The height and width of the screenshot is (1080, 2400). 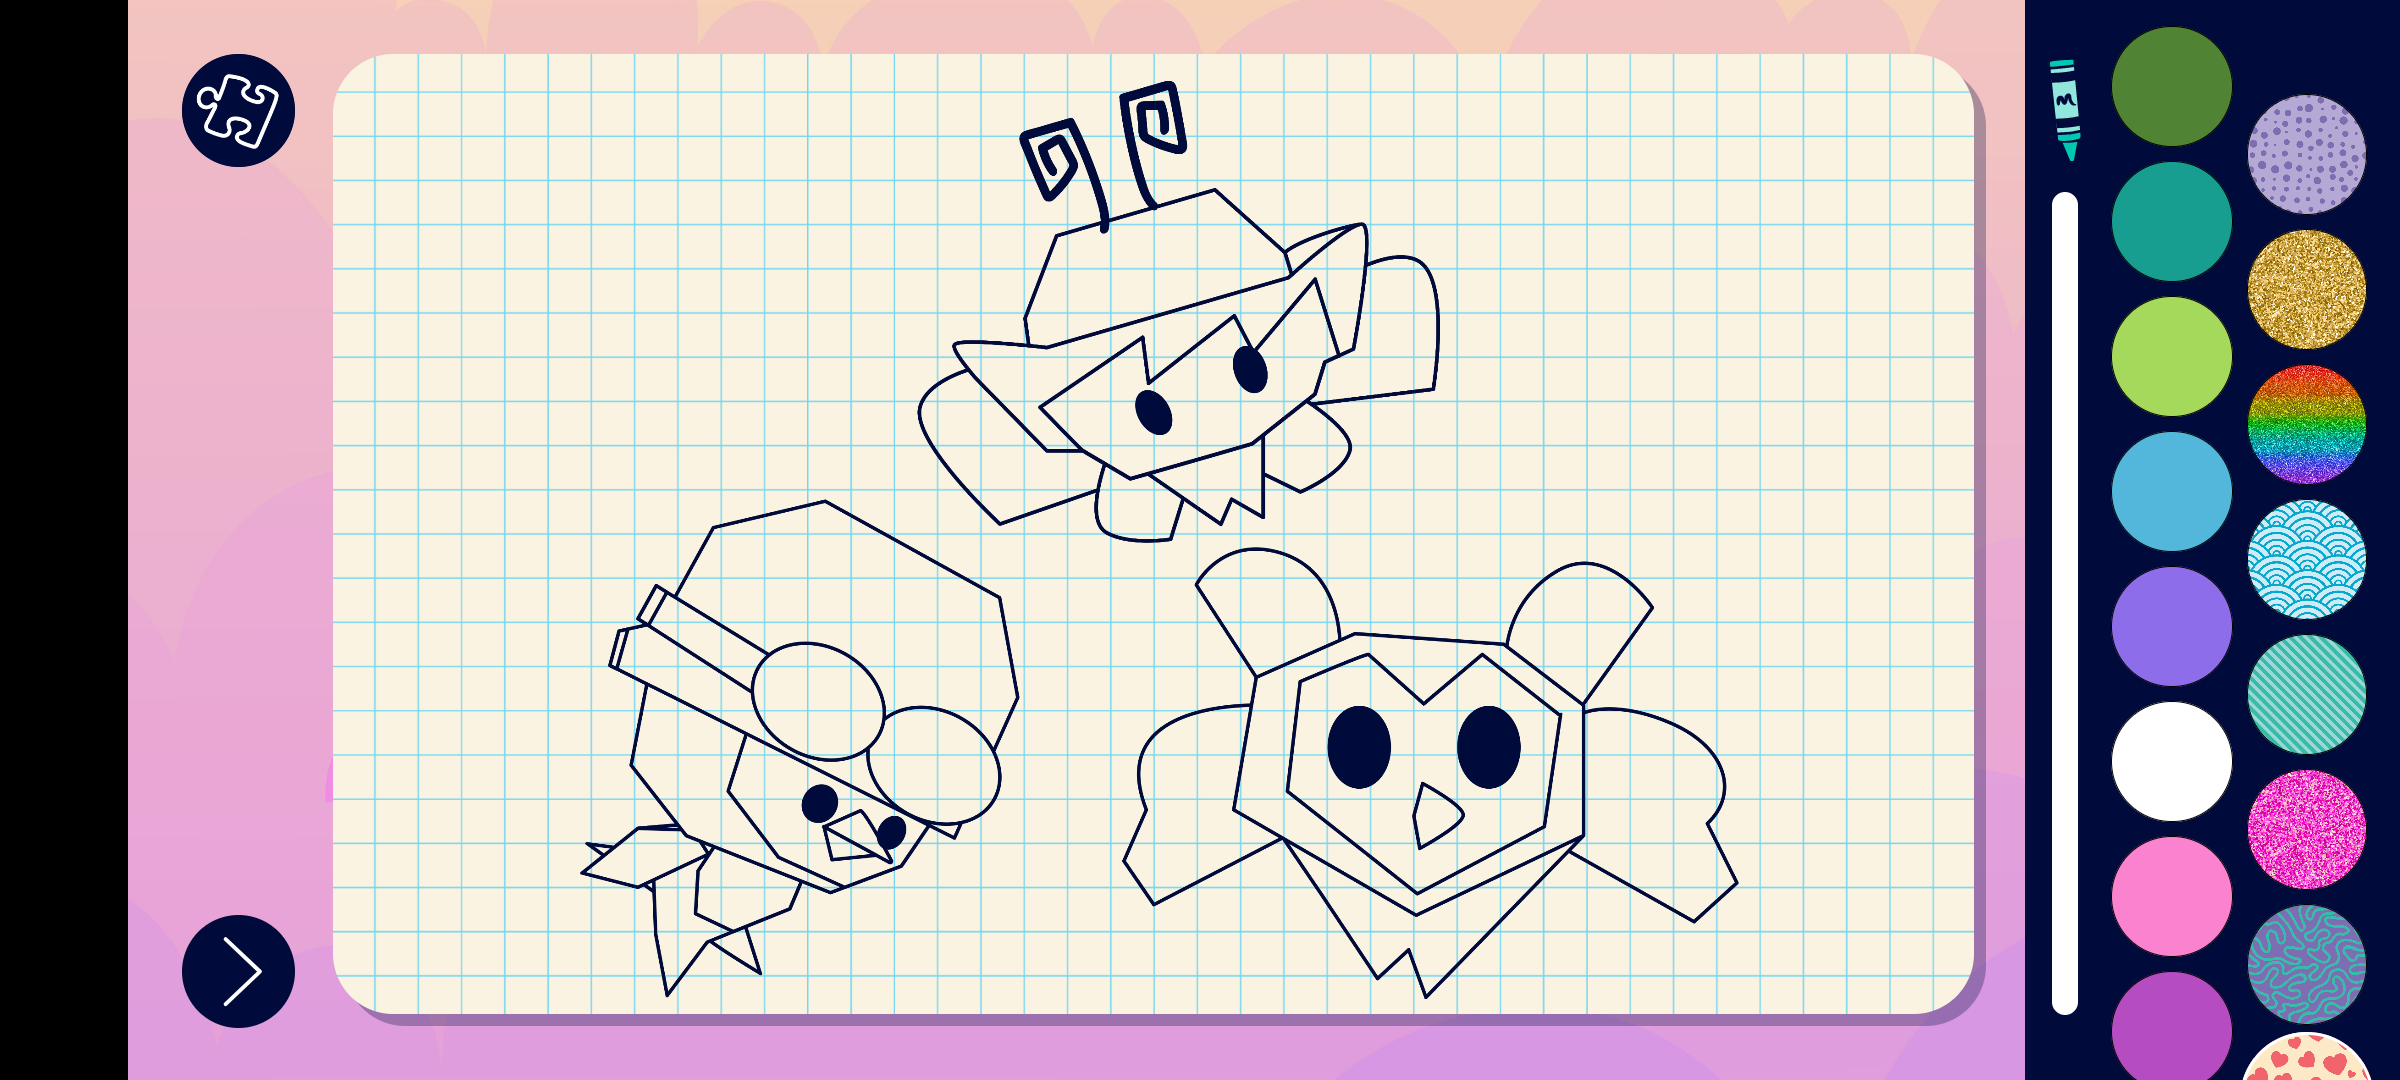 What do you see at coordinates (2308, 290) in the screenshot?
I see `coloring background` at bounding box center [2308, 290].